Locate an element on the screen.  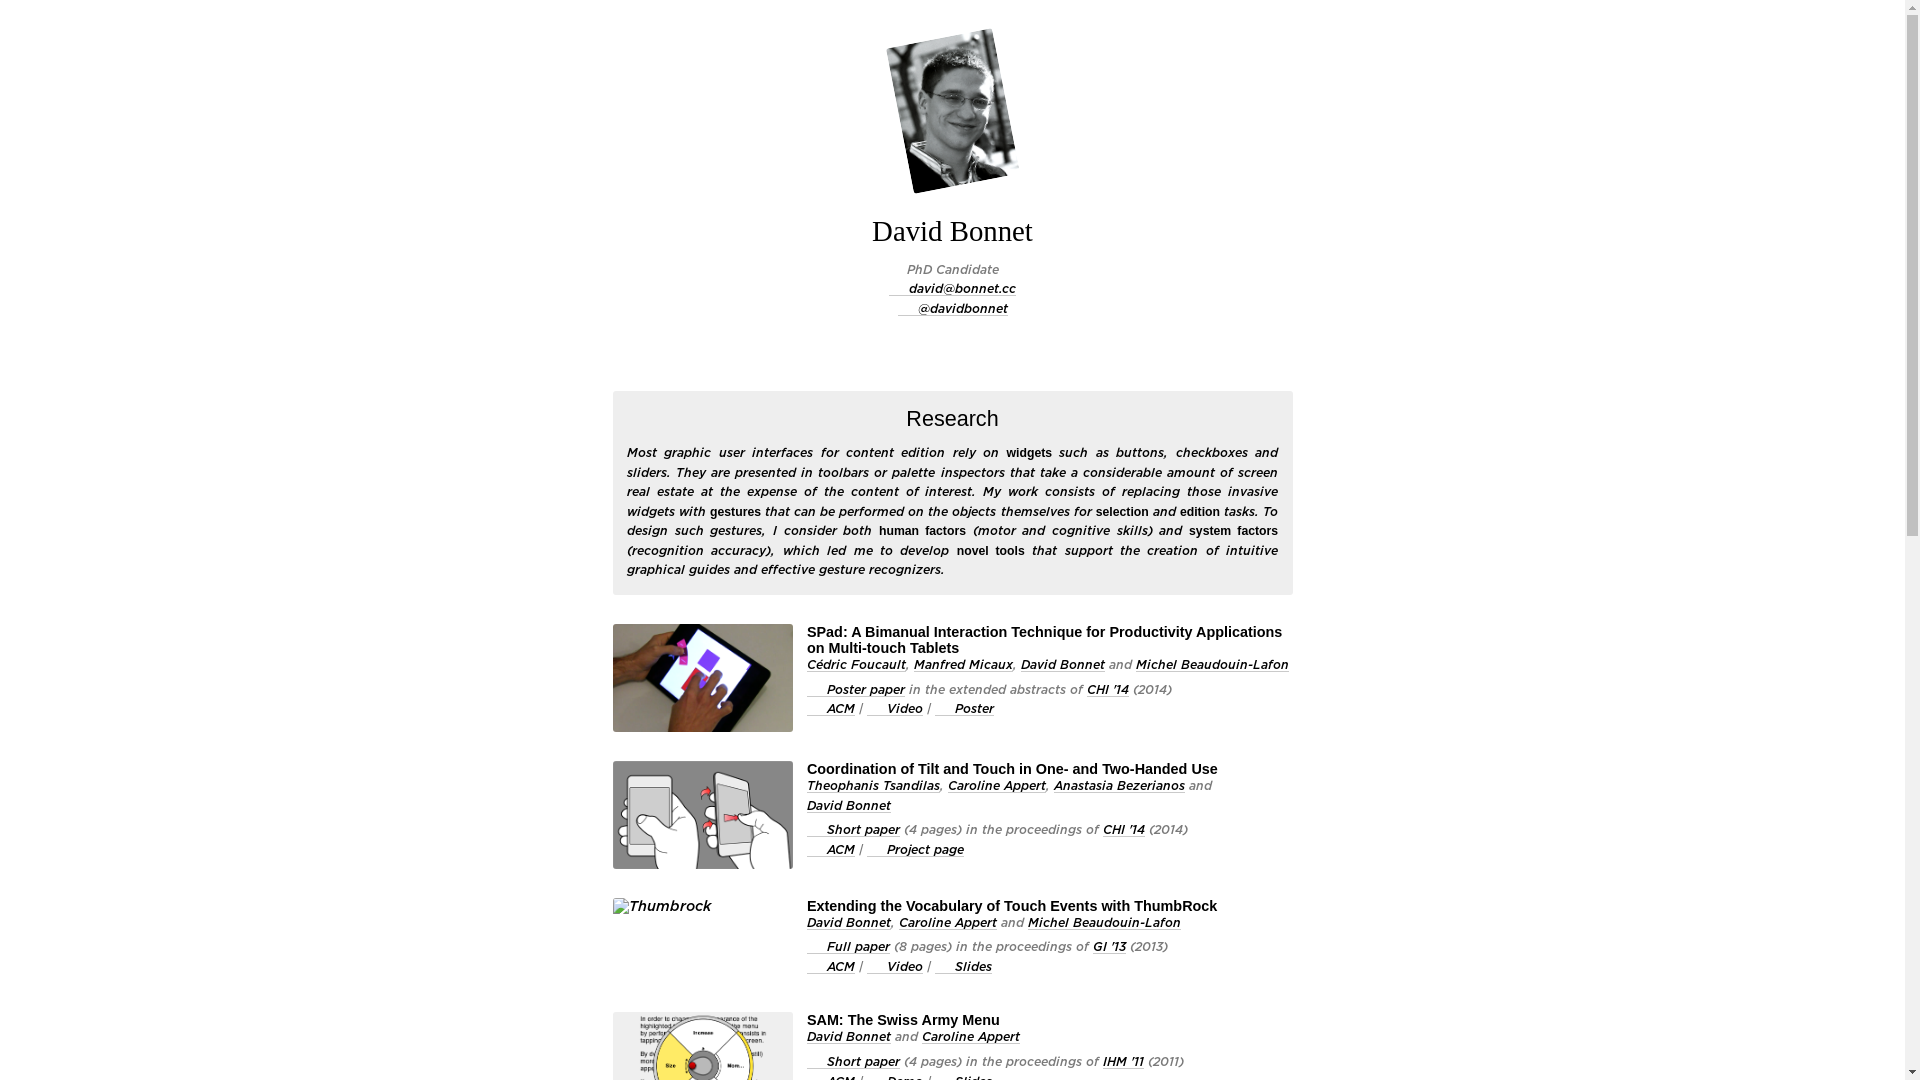
Caroline Appert is located at coordinates (997, 786).